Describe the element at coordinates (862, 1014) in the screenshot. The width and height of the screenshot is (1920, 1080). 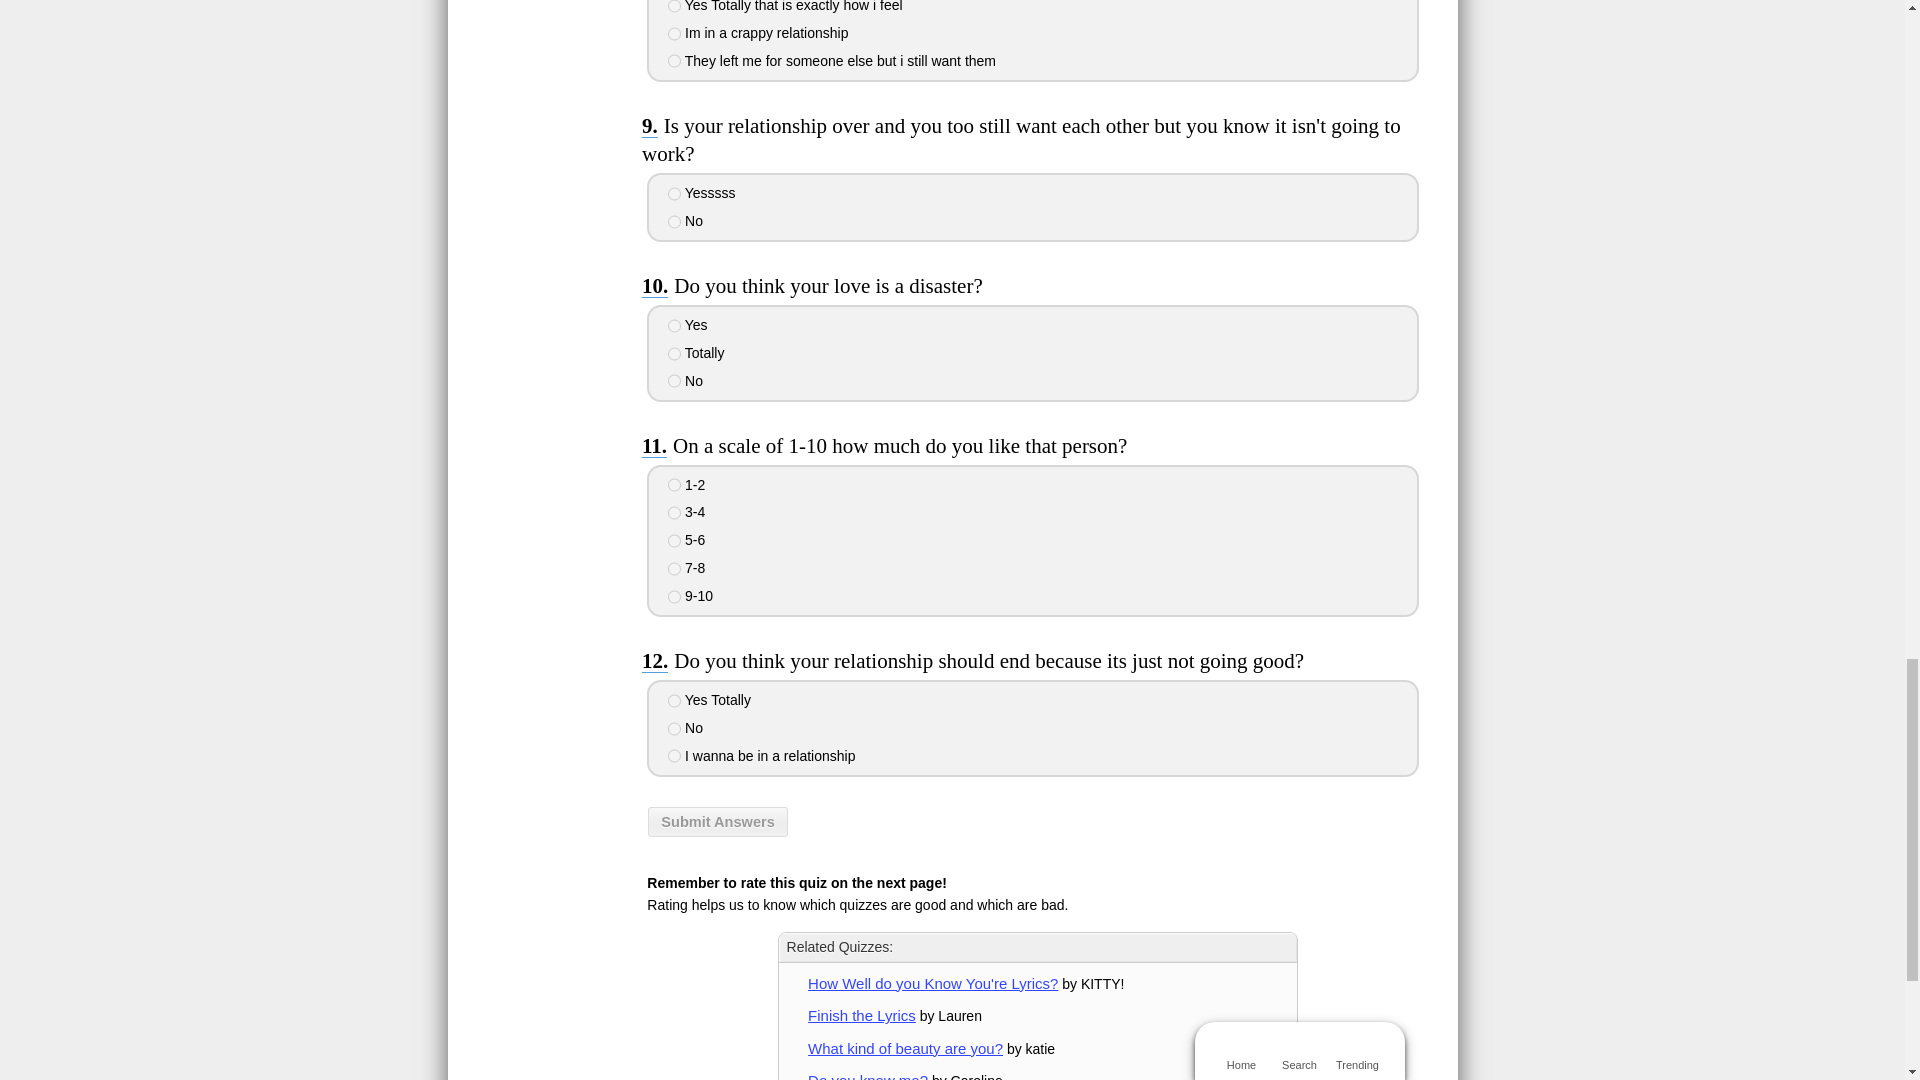
I see `Finish the Lyrics` at that location.